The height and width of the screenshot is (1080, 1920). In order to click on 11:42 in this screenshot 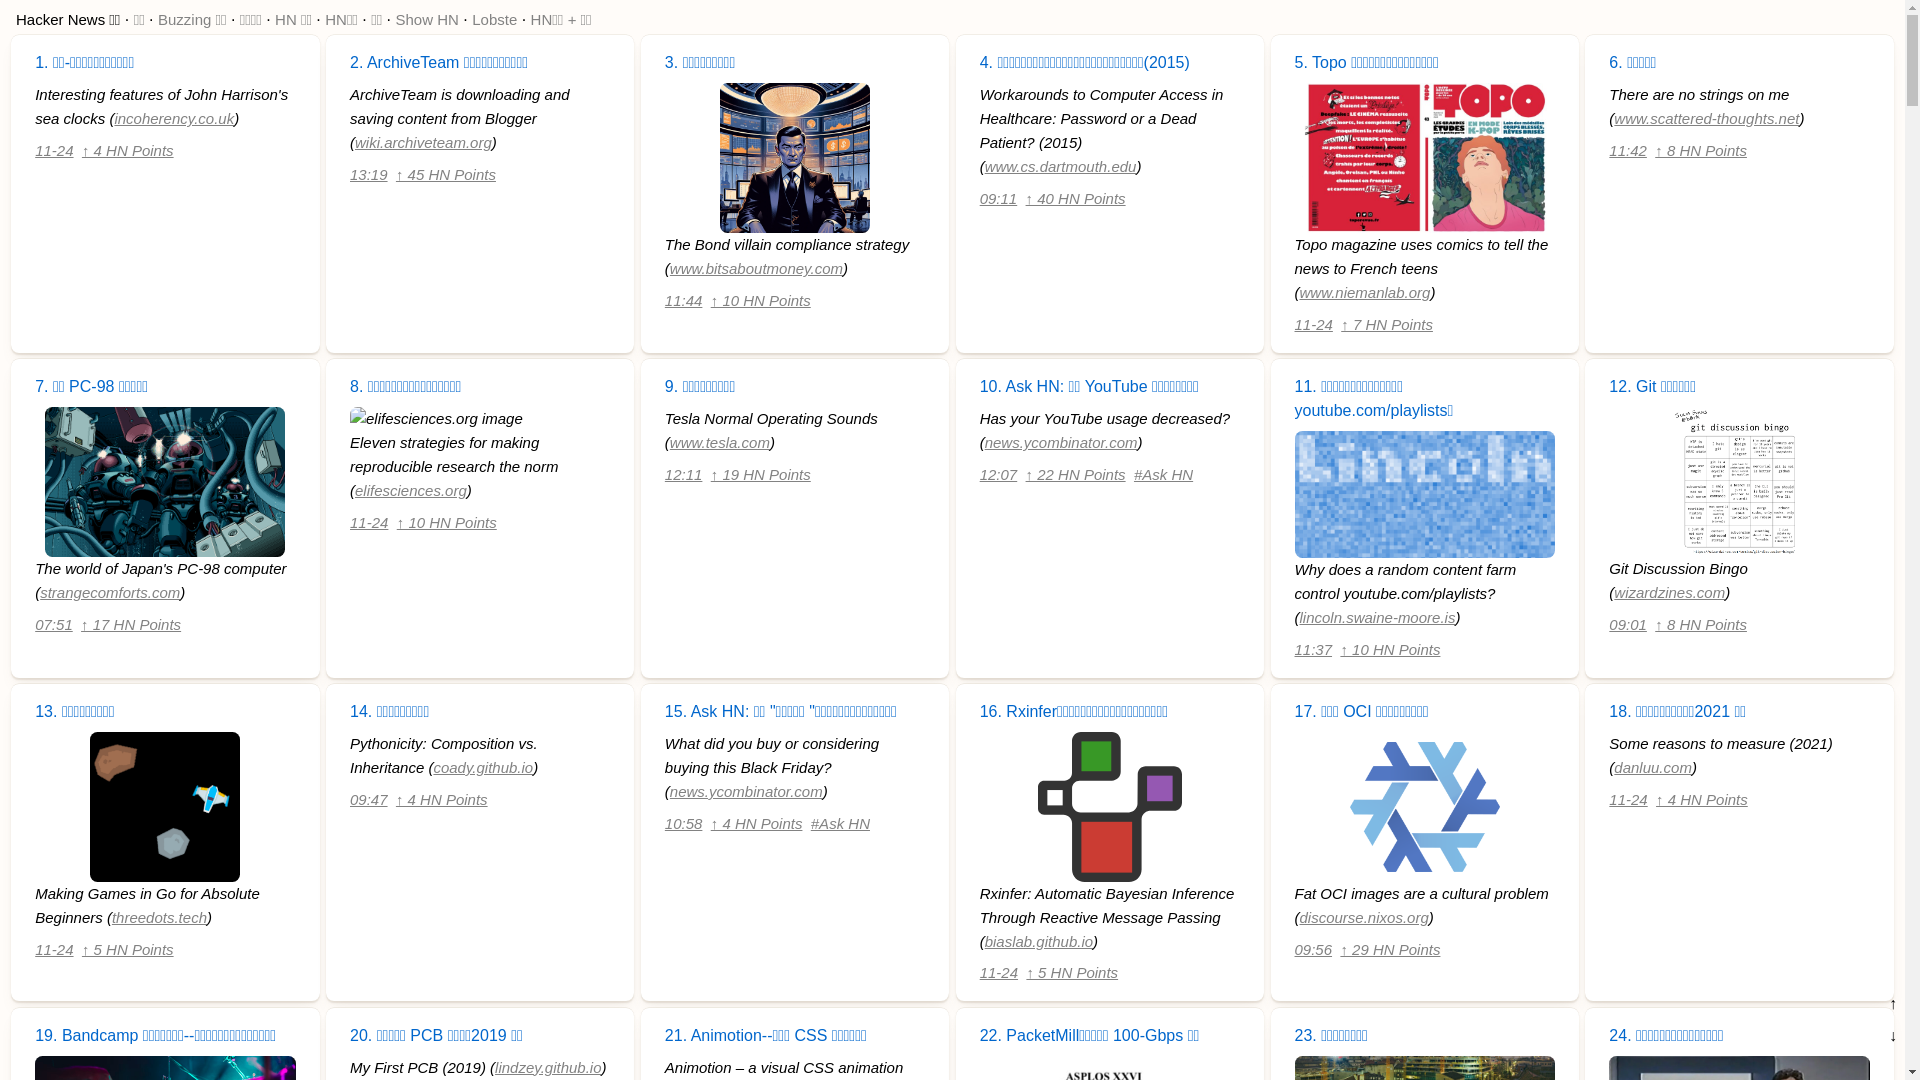, I will do `click(1628, 150)`.